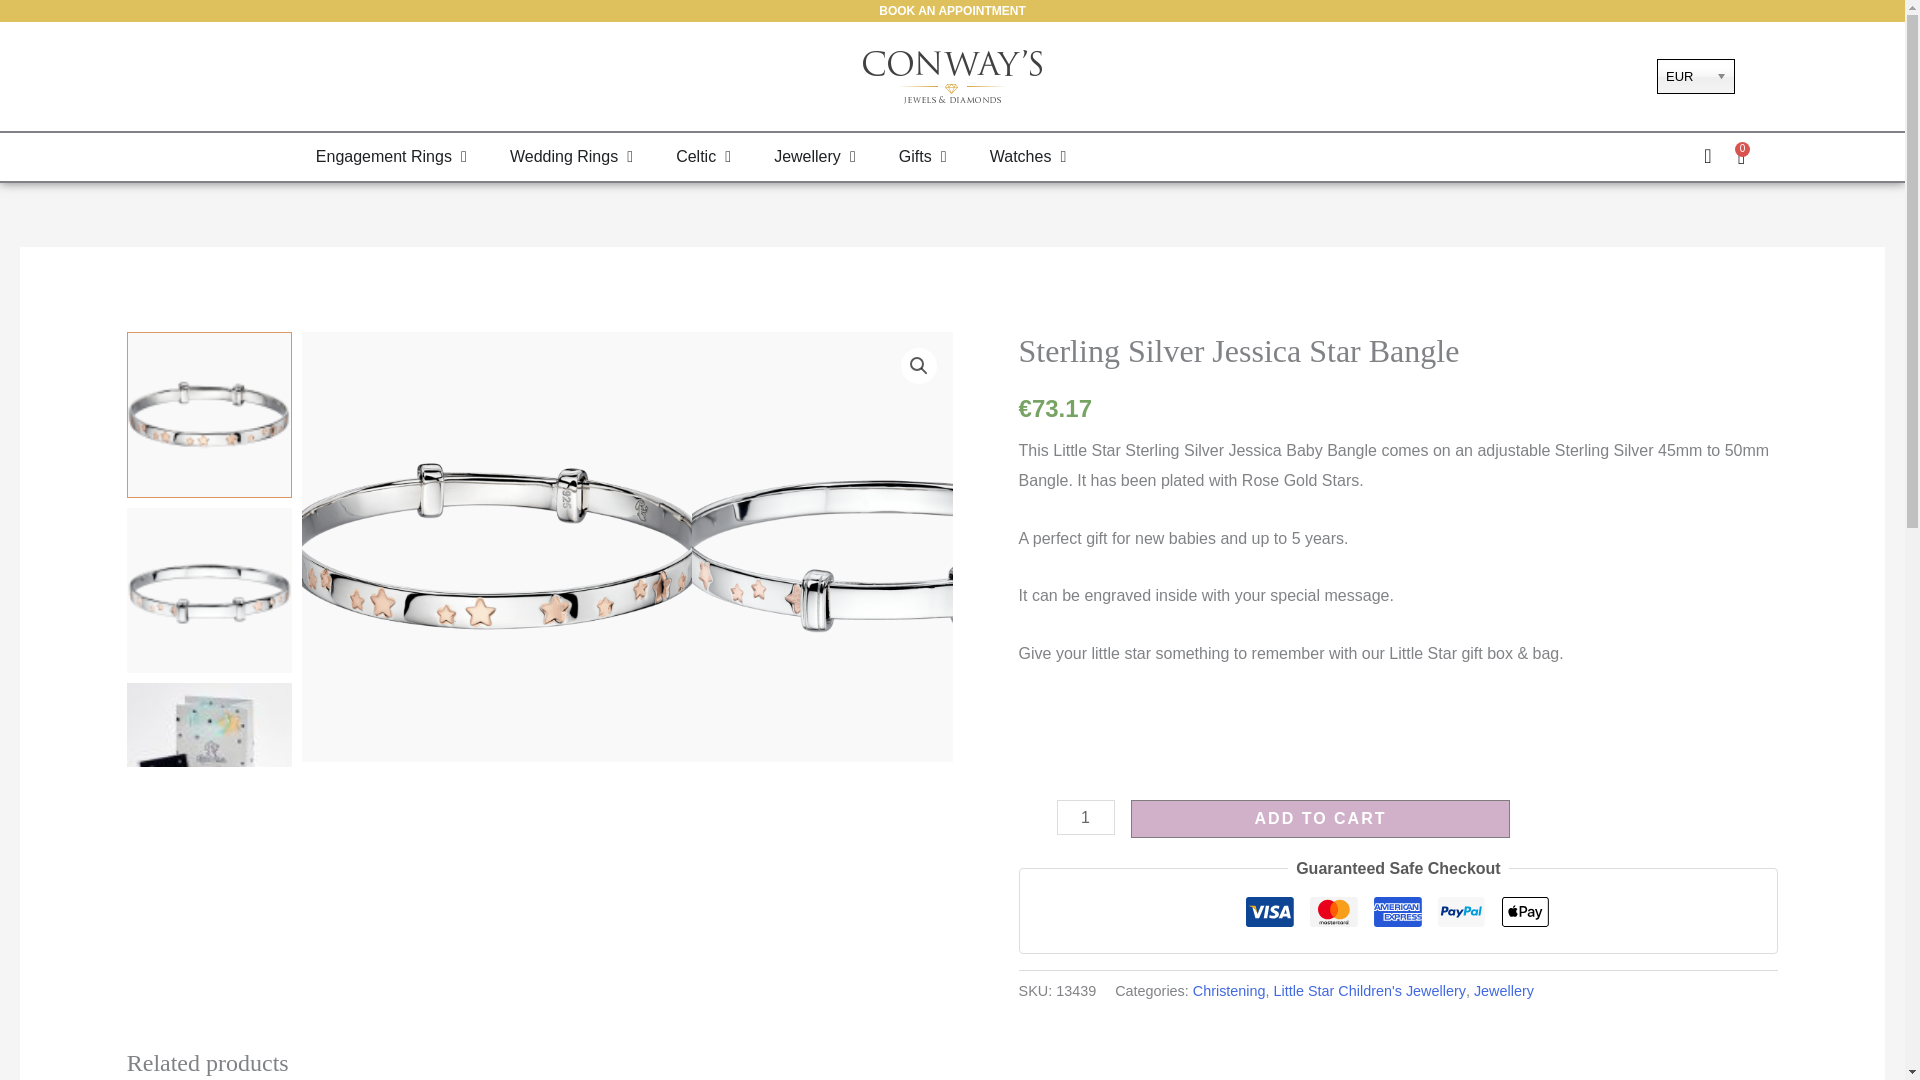 The height and width of the screenshot is (1080, 1920). Describe the element at coordinates (1696, 76) in the screenshot. I see `EUR` at that location.